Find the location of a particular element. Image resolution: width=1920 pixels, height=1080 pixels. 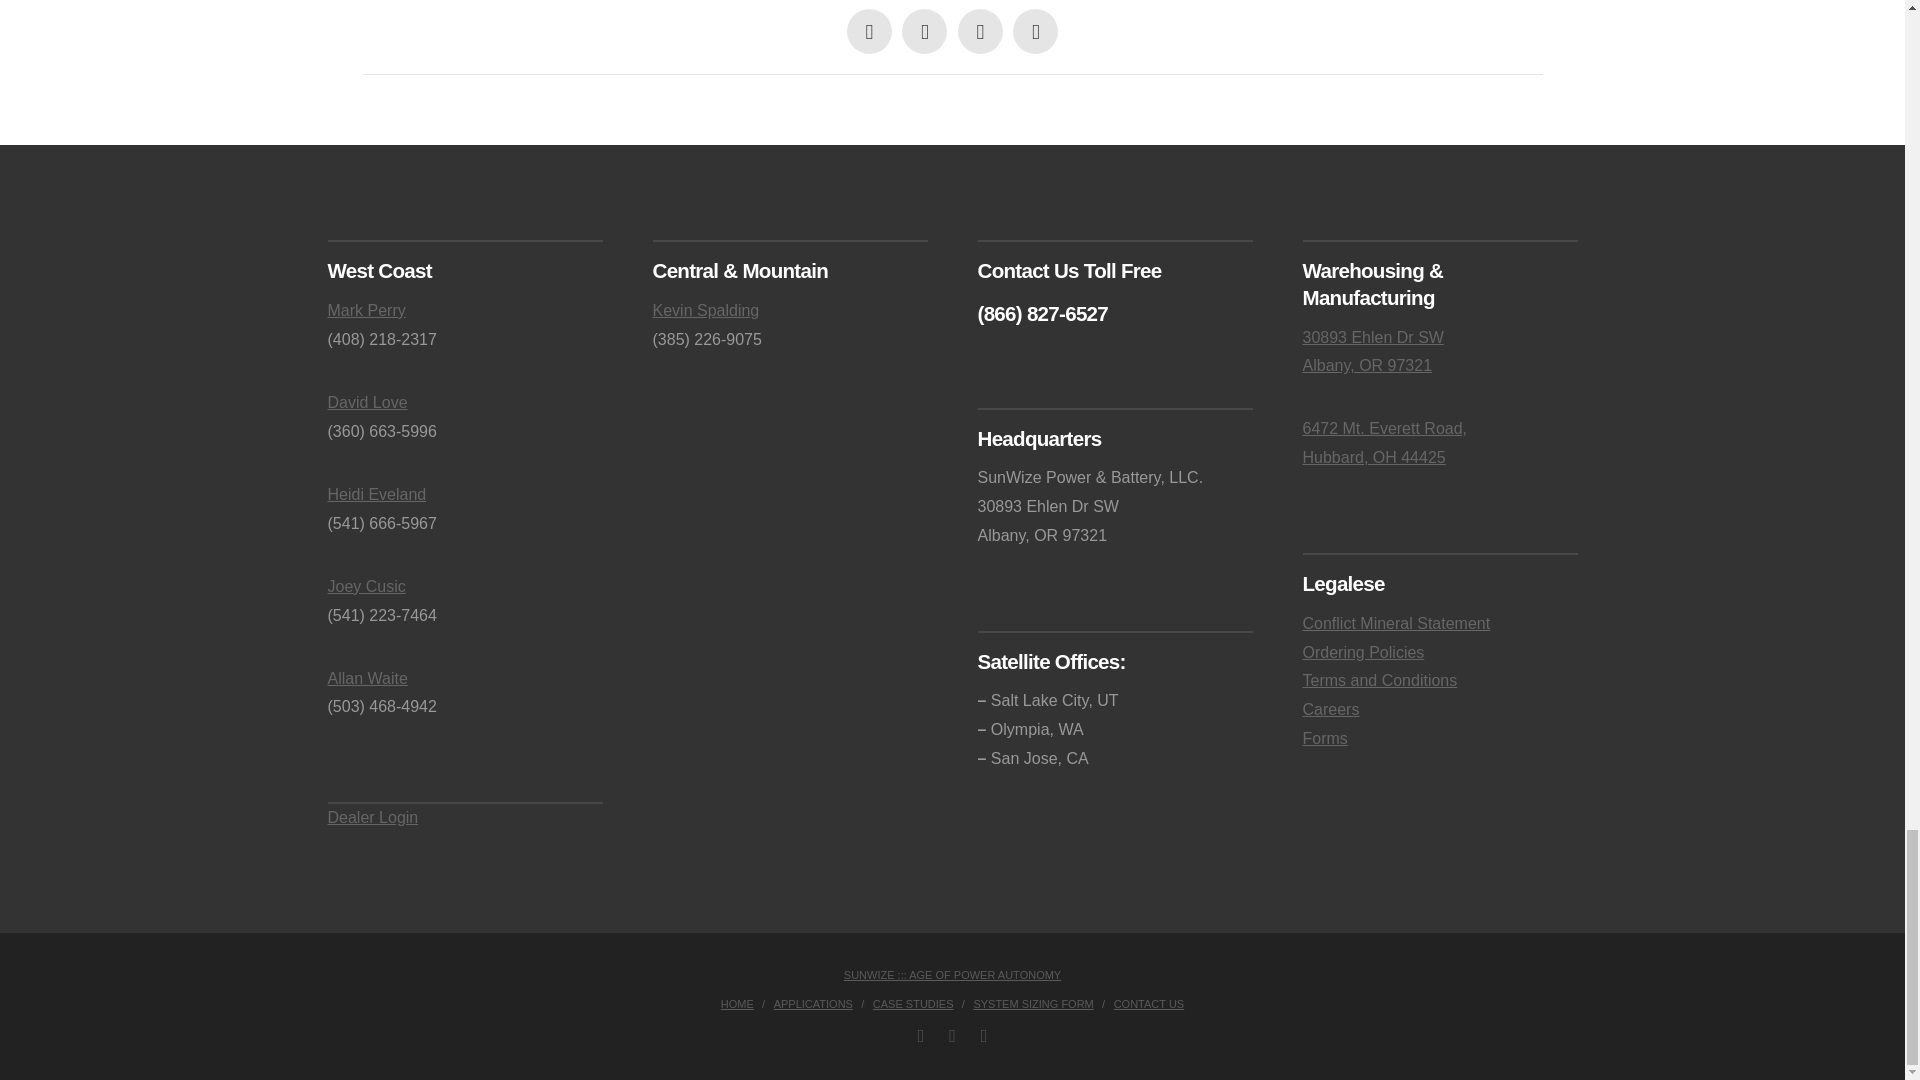

Share on LinkedIn is located at coordinates (980, 31).